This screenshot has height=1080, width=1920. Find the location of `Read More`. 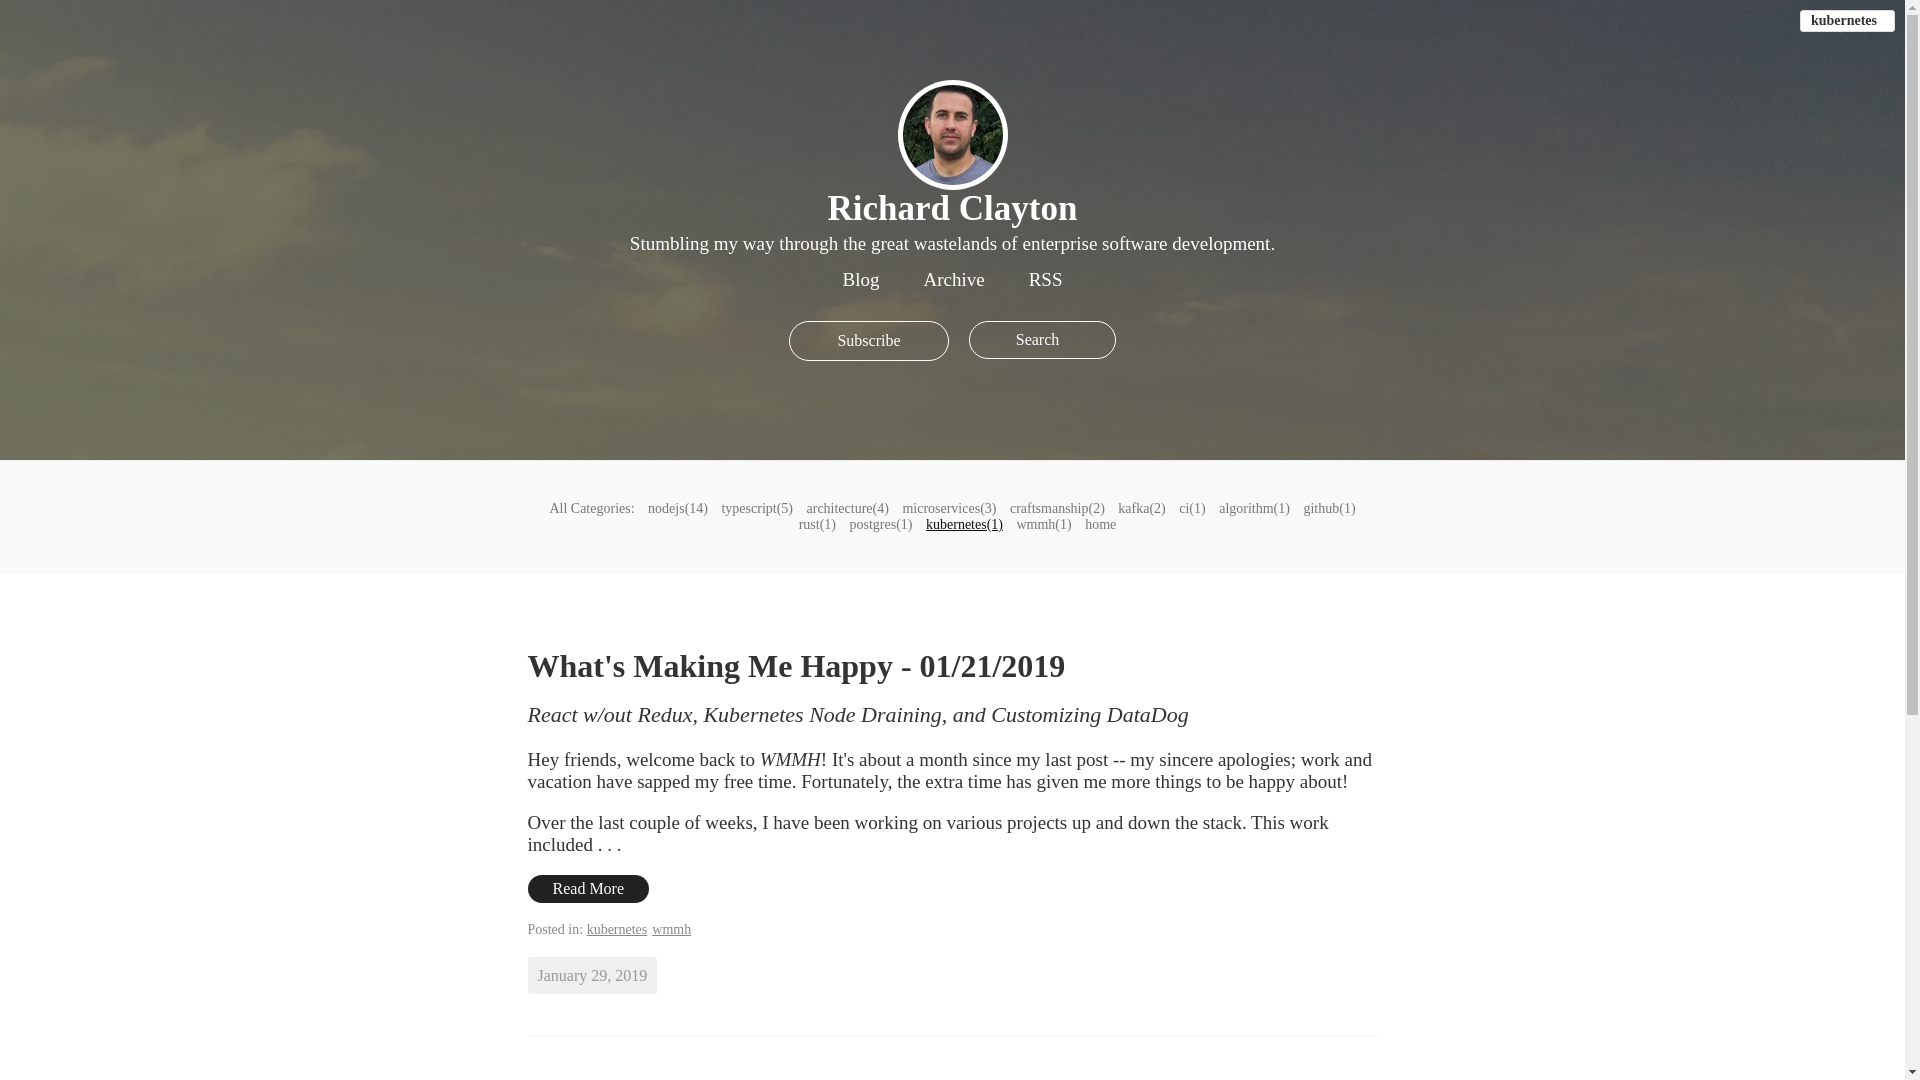

Read More is located at coordinates (589, 888).